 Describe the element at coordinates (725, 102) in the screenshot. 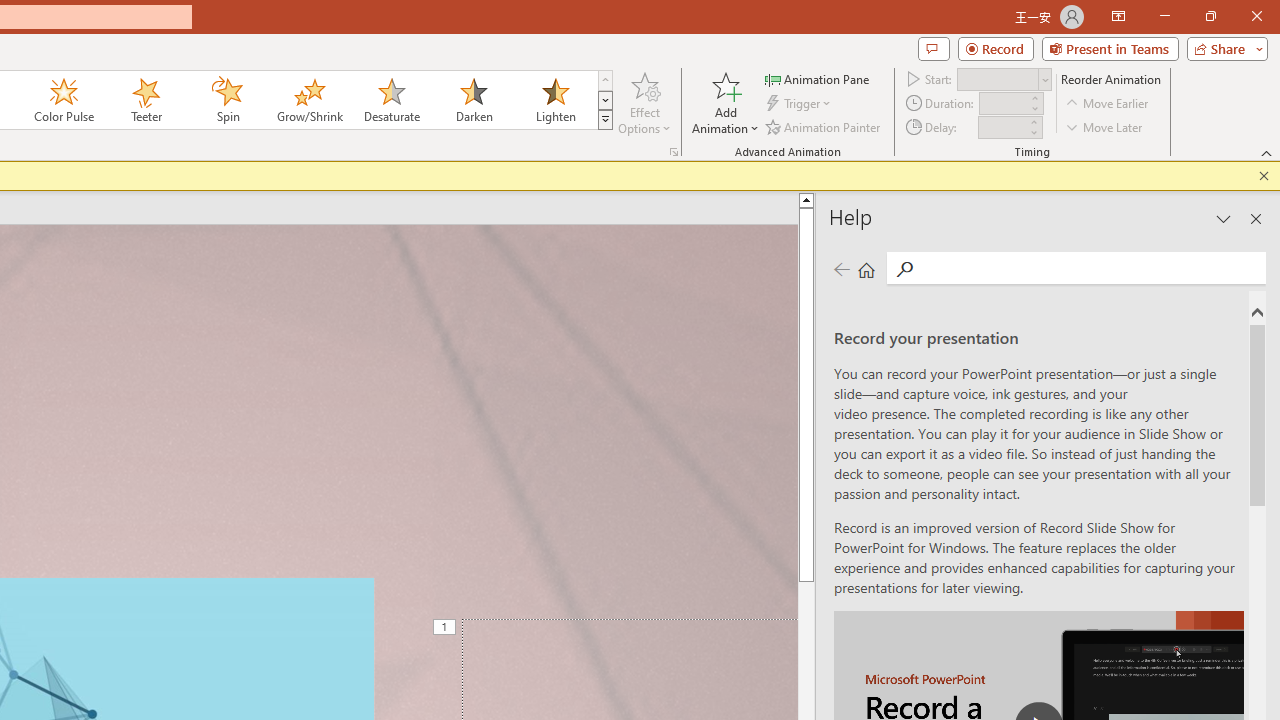

I see `Add Animation` at that location.